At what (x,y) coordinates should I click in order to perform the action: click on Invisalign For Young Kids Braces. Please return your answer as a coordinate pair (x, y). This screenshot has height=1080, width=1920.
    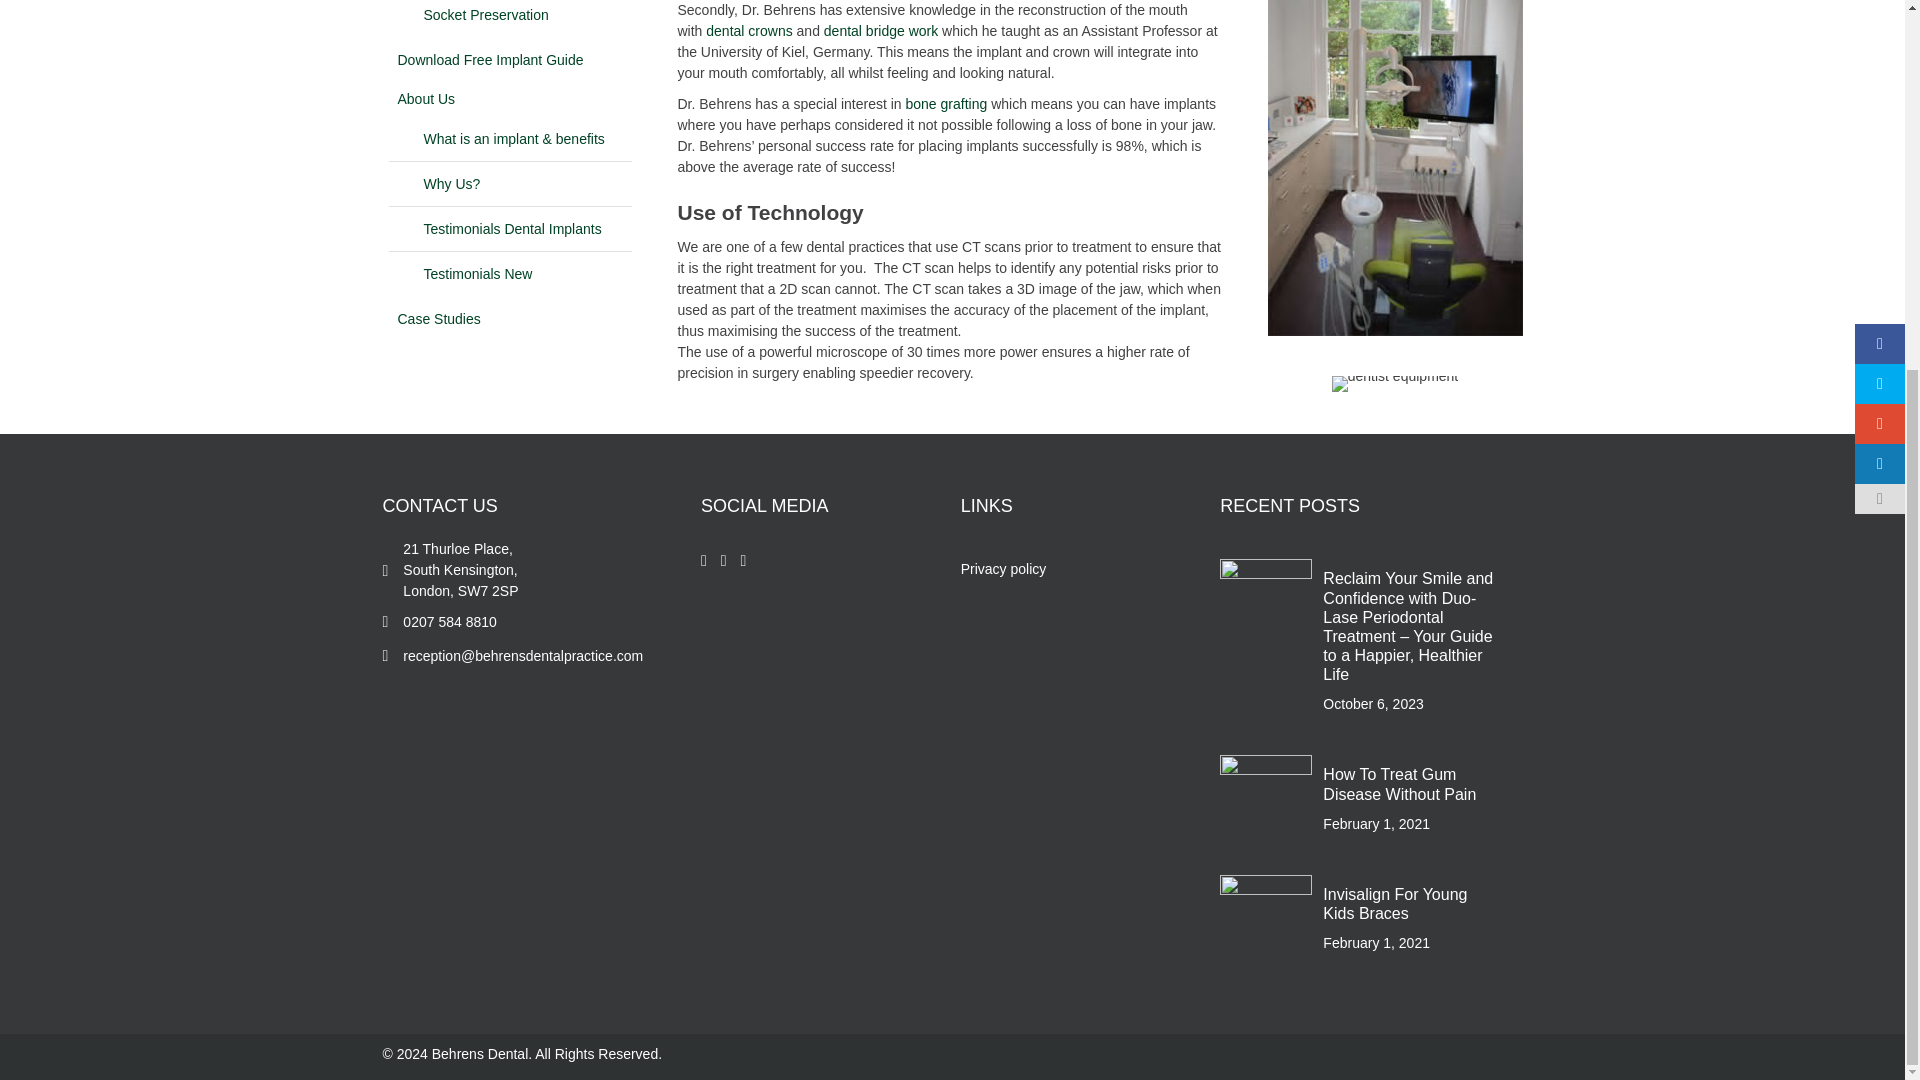
    Looking at the image, I should click on (1394, 904).